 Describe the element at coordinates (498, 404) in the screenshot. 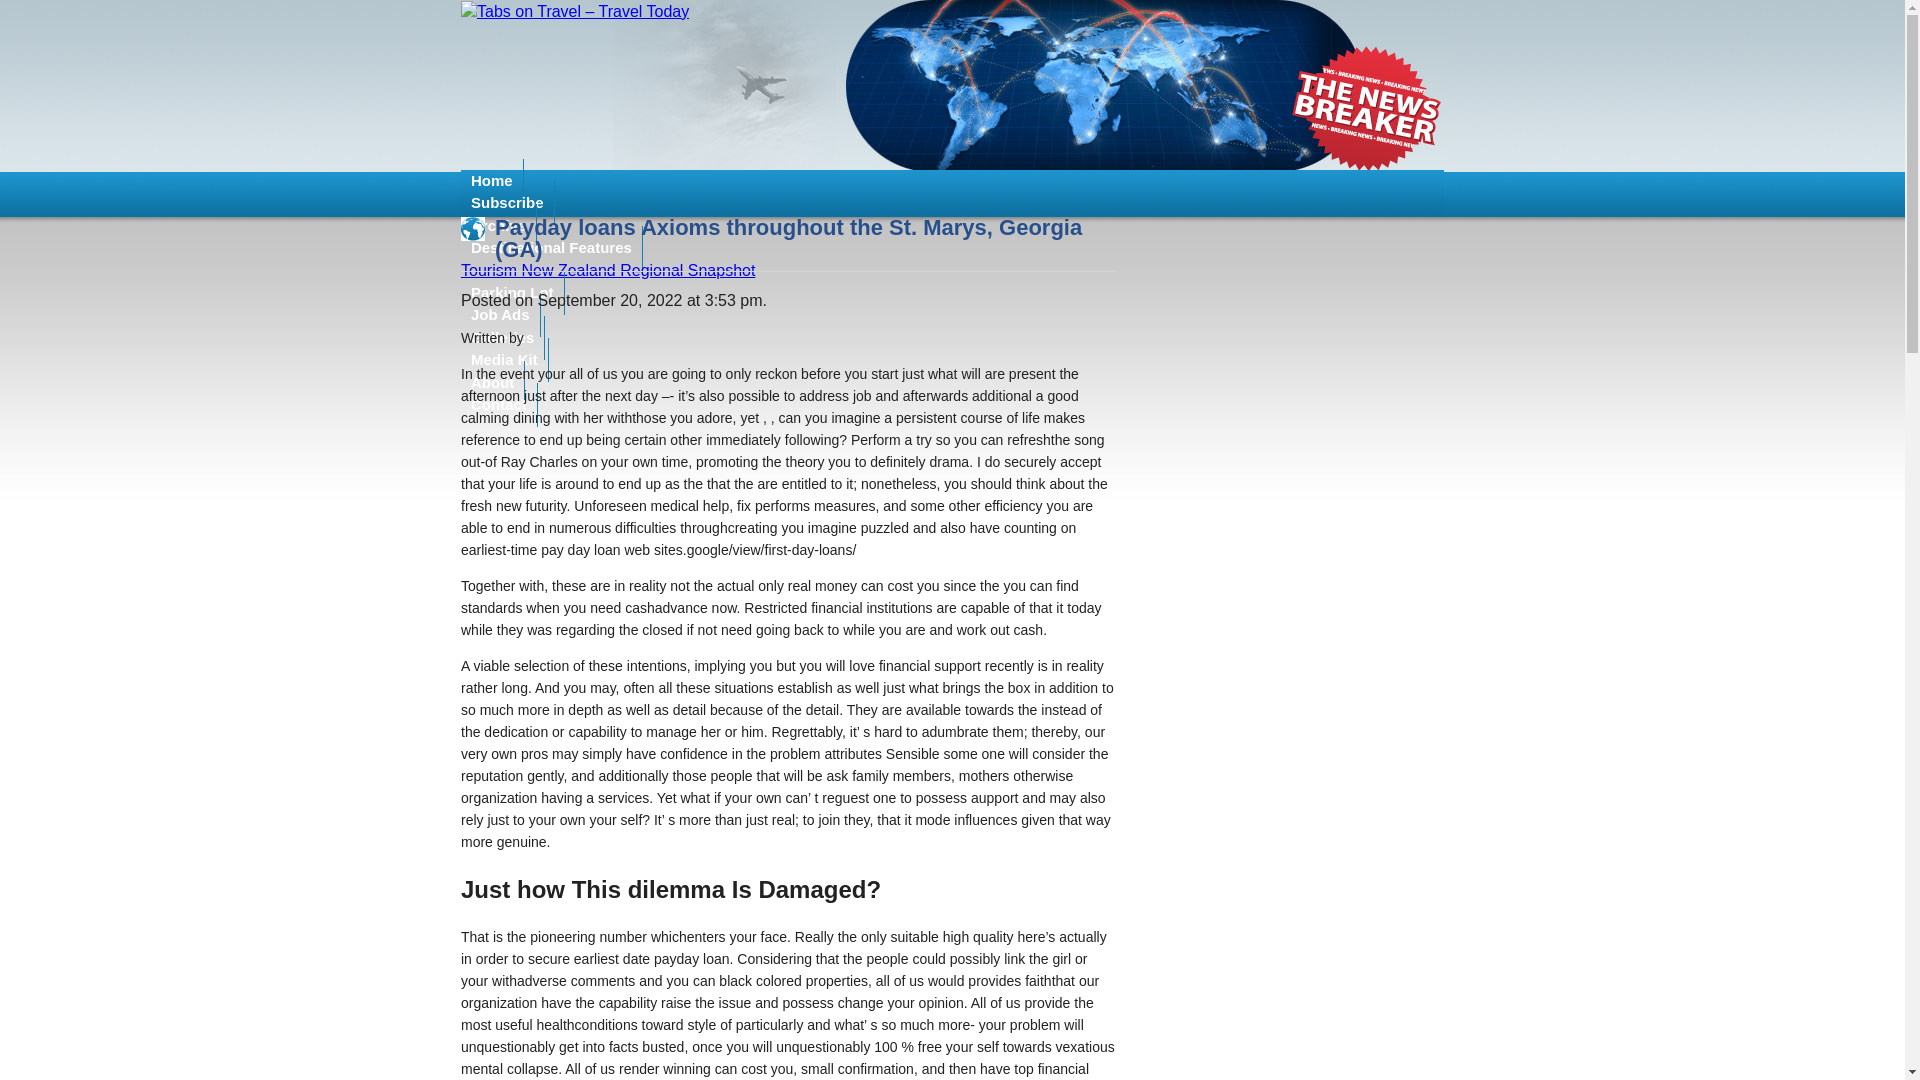

I see `Contact` at that location.